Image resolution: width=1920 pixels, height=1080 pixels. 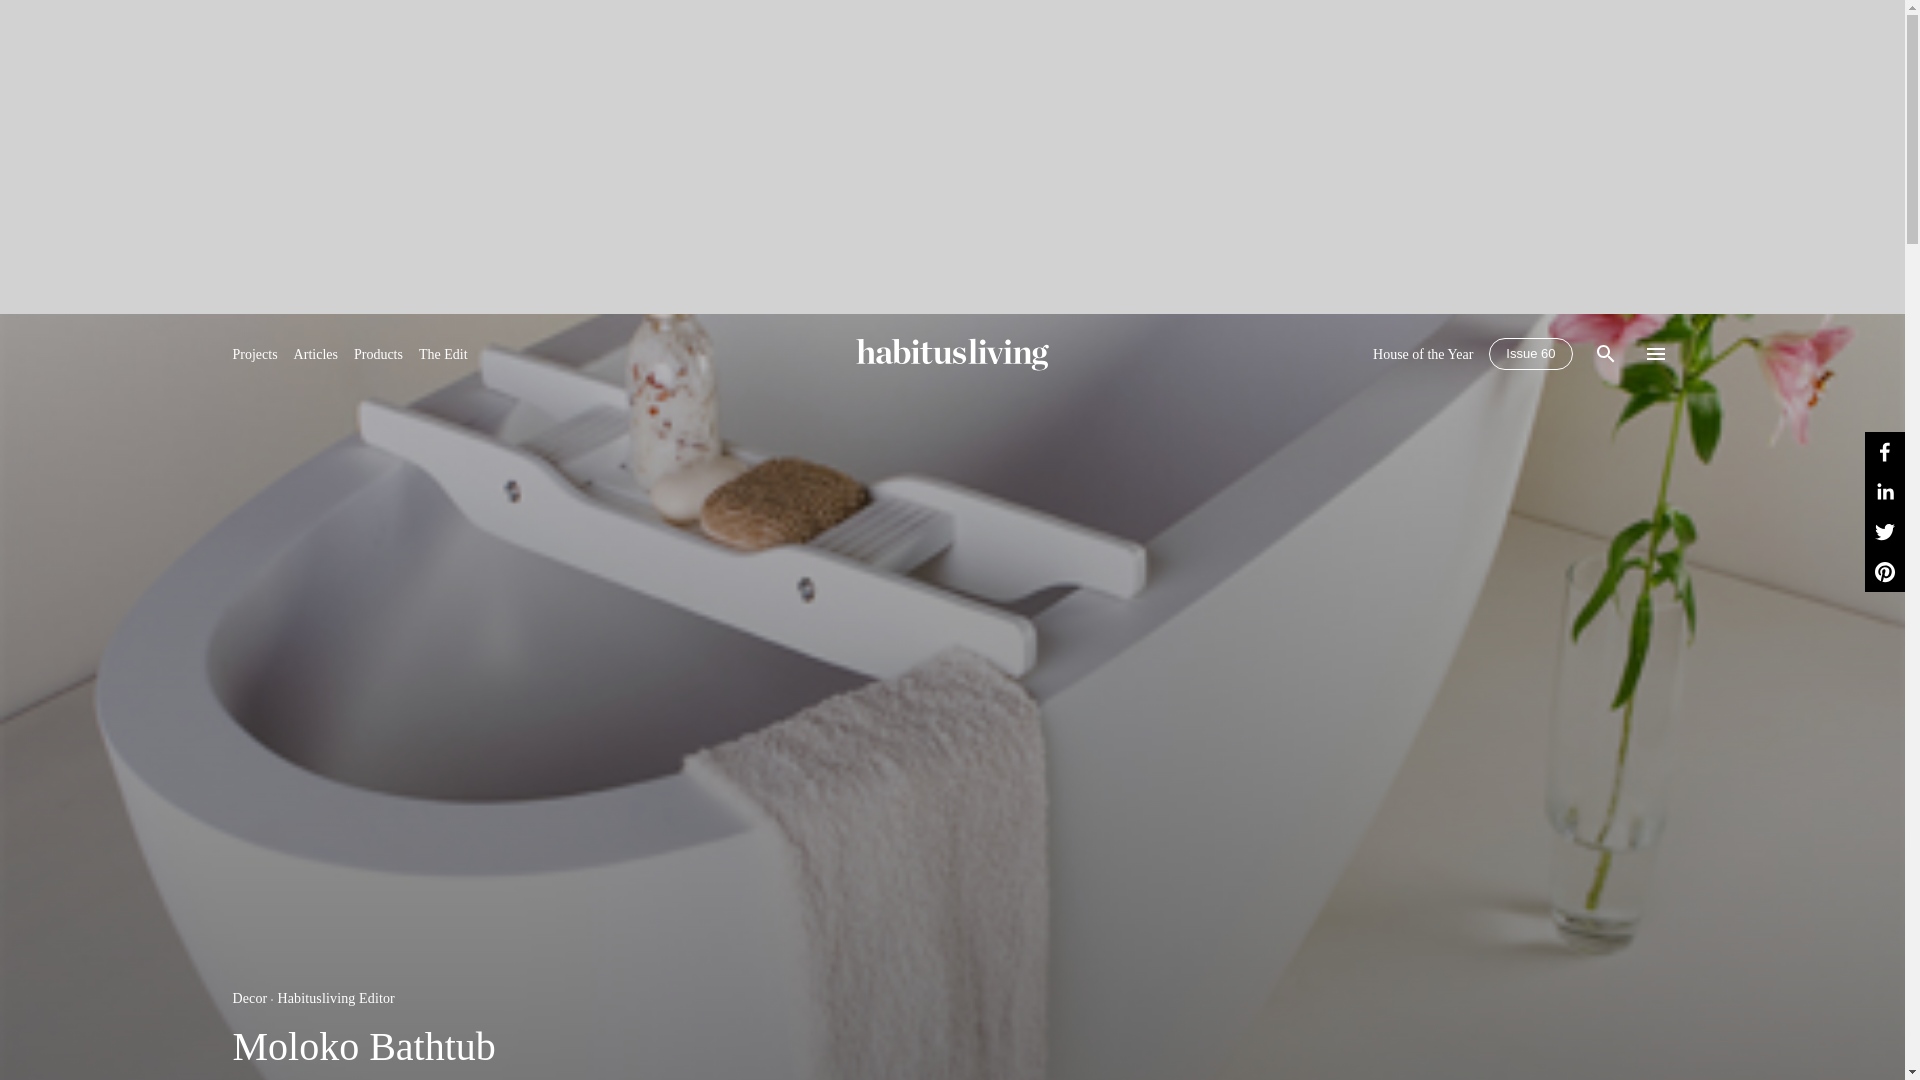 What do you see at coordinates (952, 353) in the screenshot?
I see `Skip To Main Content` at bounding box center [952, 353].